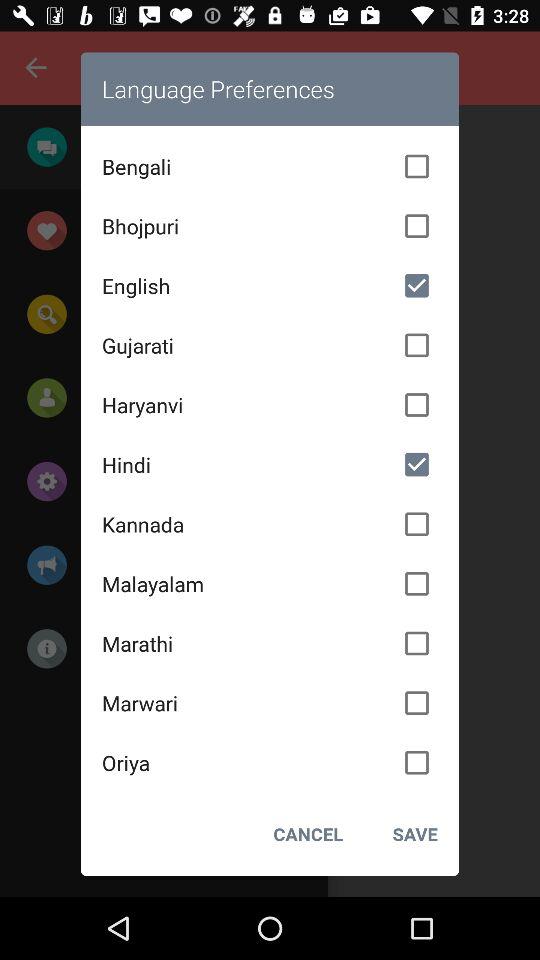 This screenshot has width=540, height=960. I want to click on press the bhojpuri icon, so click(270, 226).